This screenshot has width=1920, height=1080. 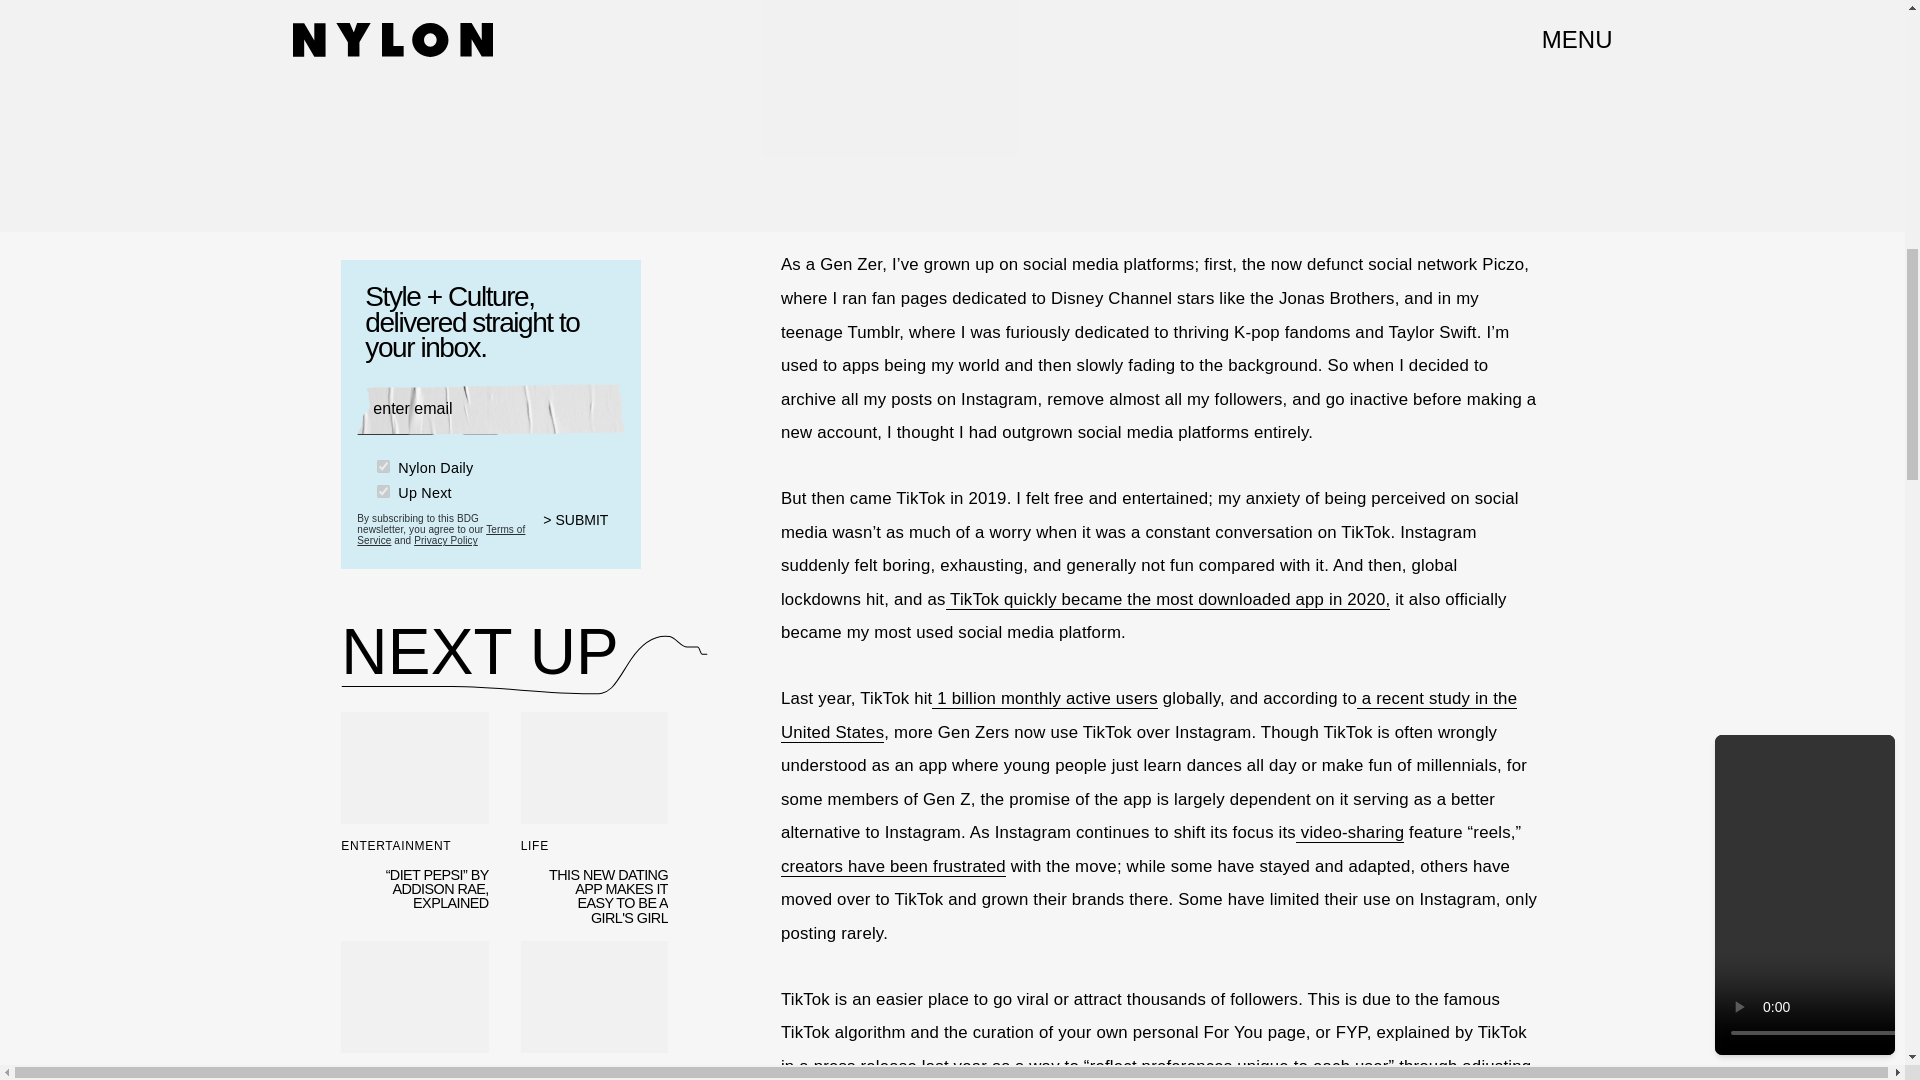 What do you see at coordinates (414, 1010) in the screenshot?
I see `ARE YOU READY TO BE DEMURE?` at bounding box center [414, 1010].